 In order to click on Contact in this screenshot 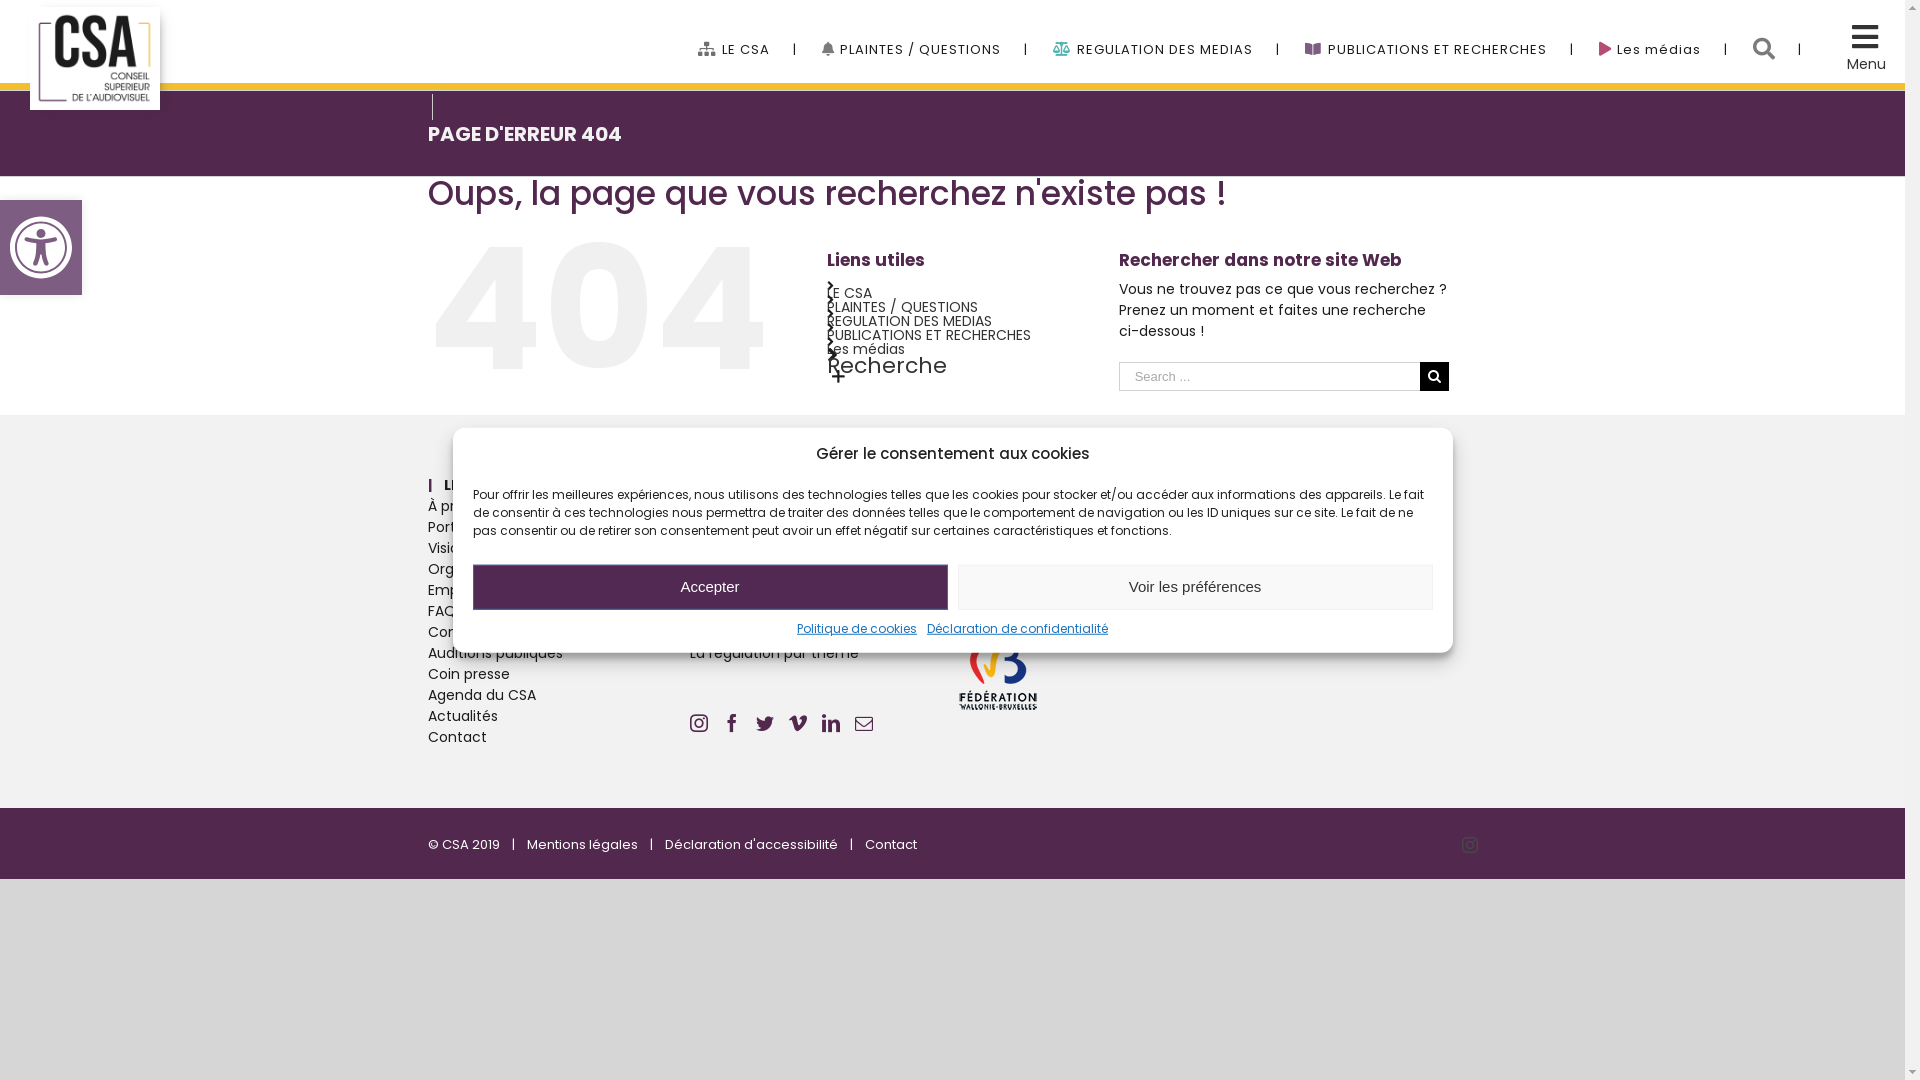, I will do `click(890, 844)`.